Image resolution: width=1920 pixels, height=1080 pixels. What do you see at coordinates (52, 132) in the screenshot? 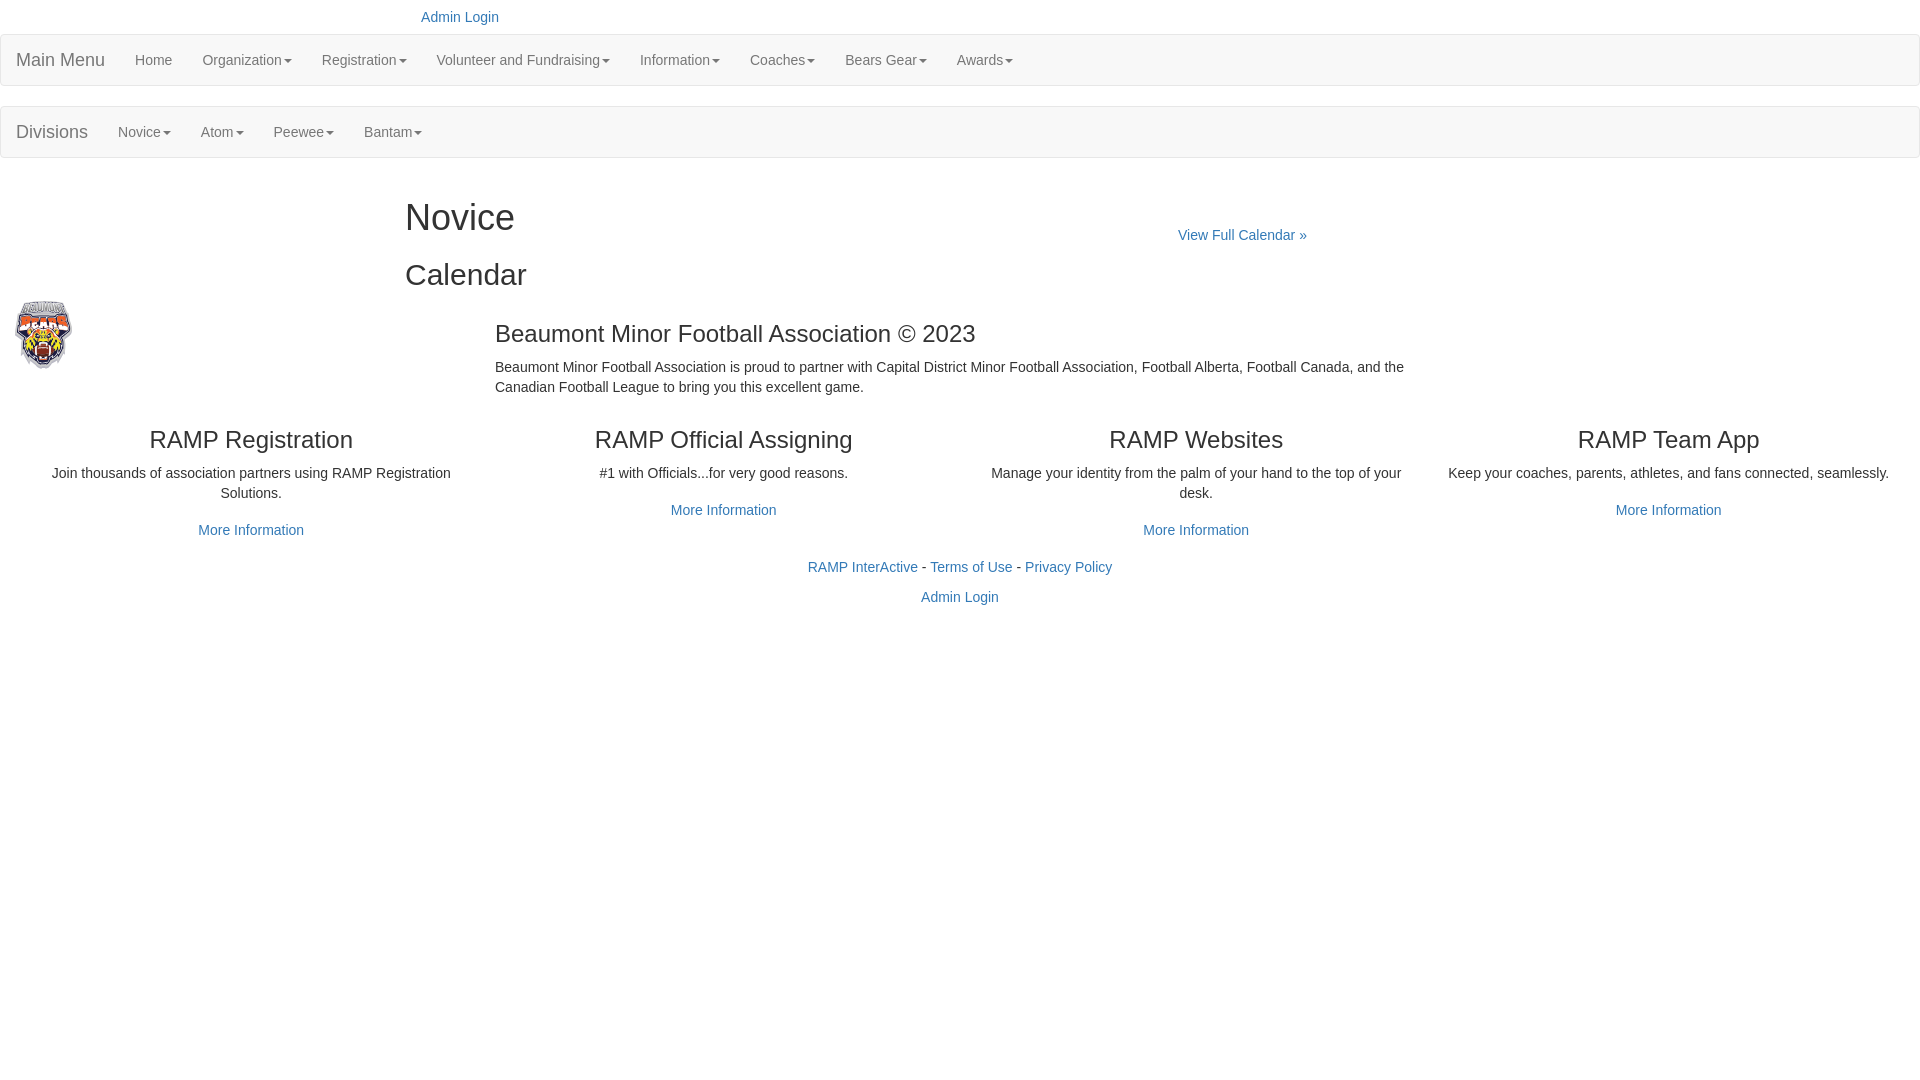
I see `Divisions` at bounding box center [52, 132].